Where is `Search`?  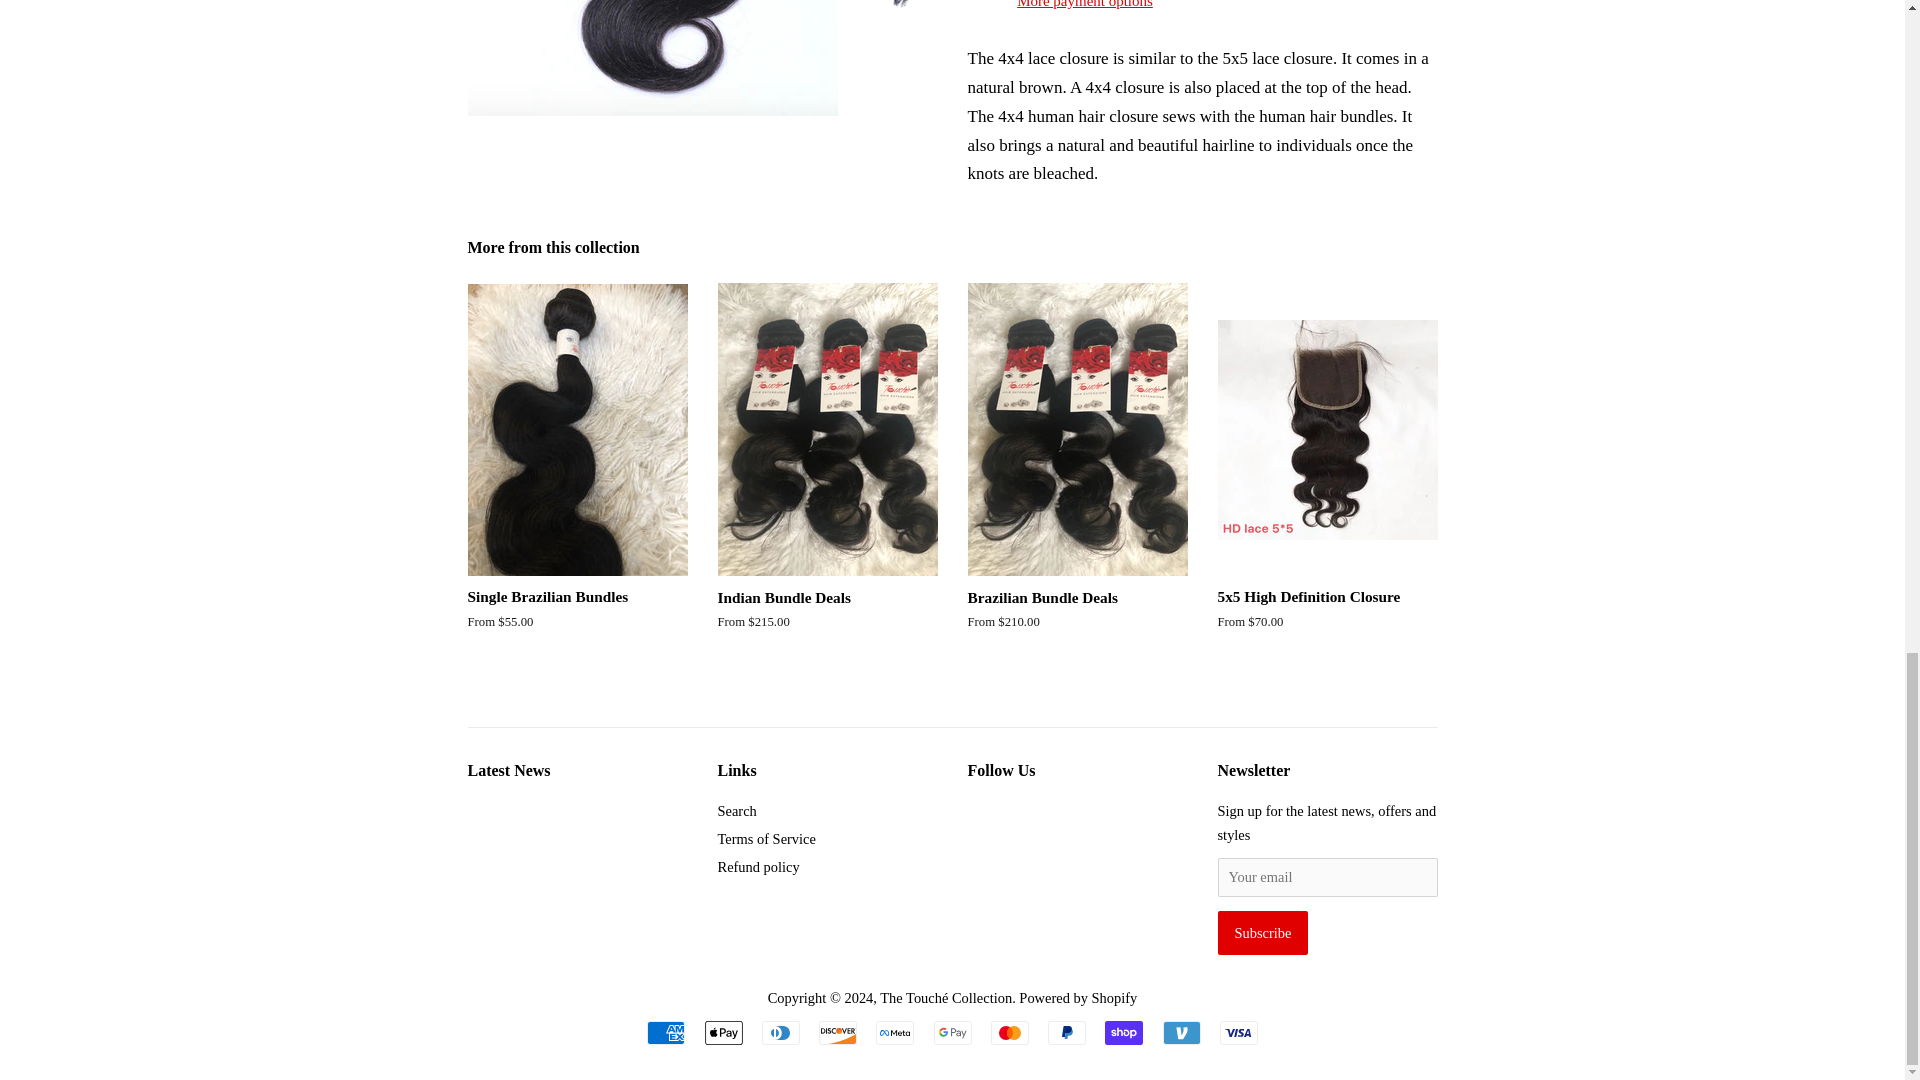 Search is located at coordinates (737, 810).